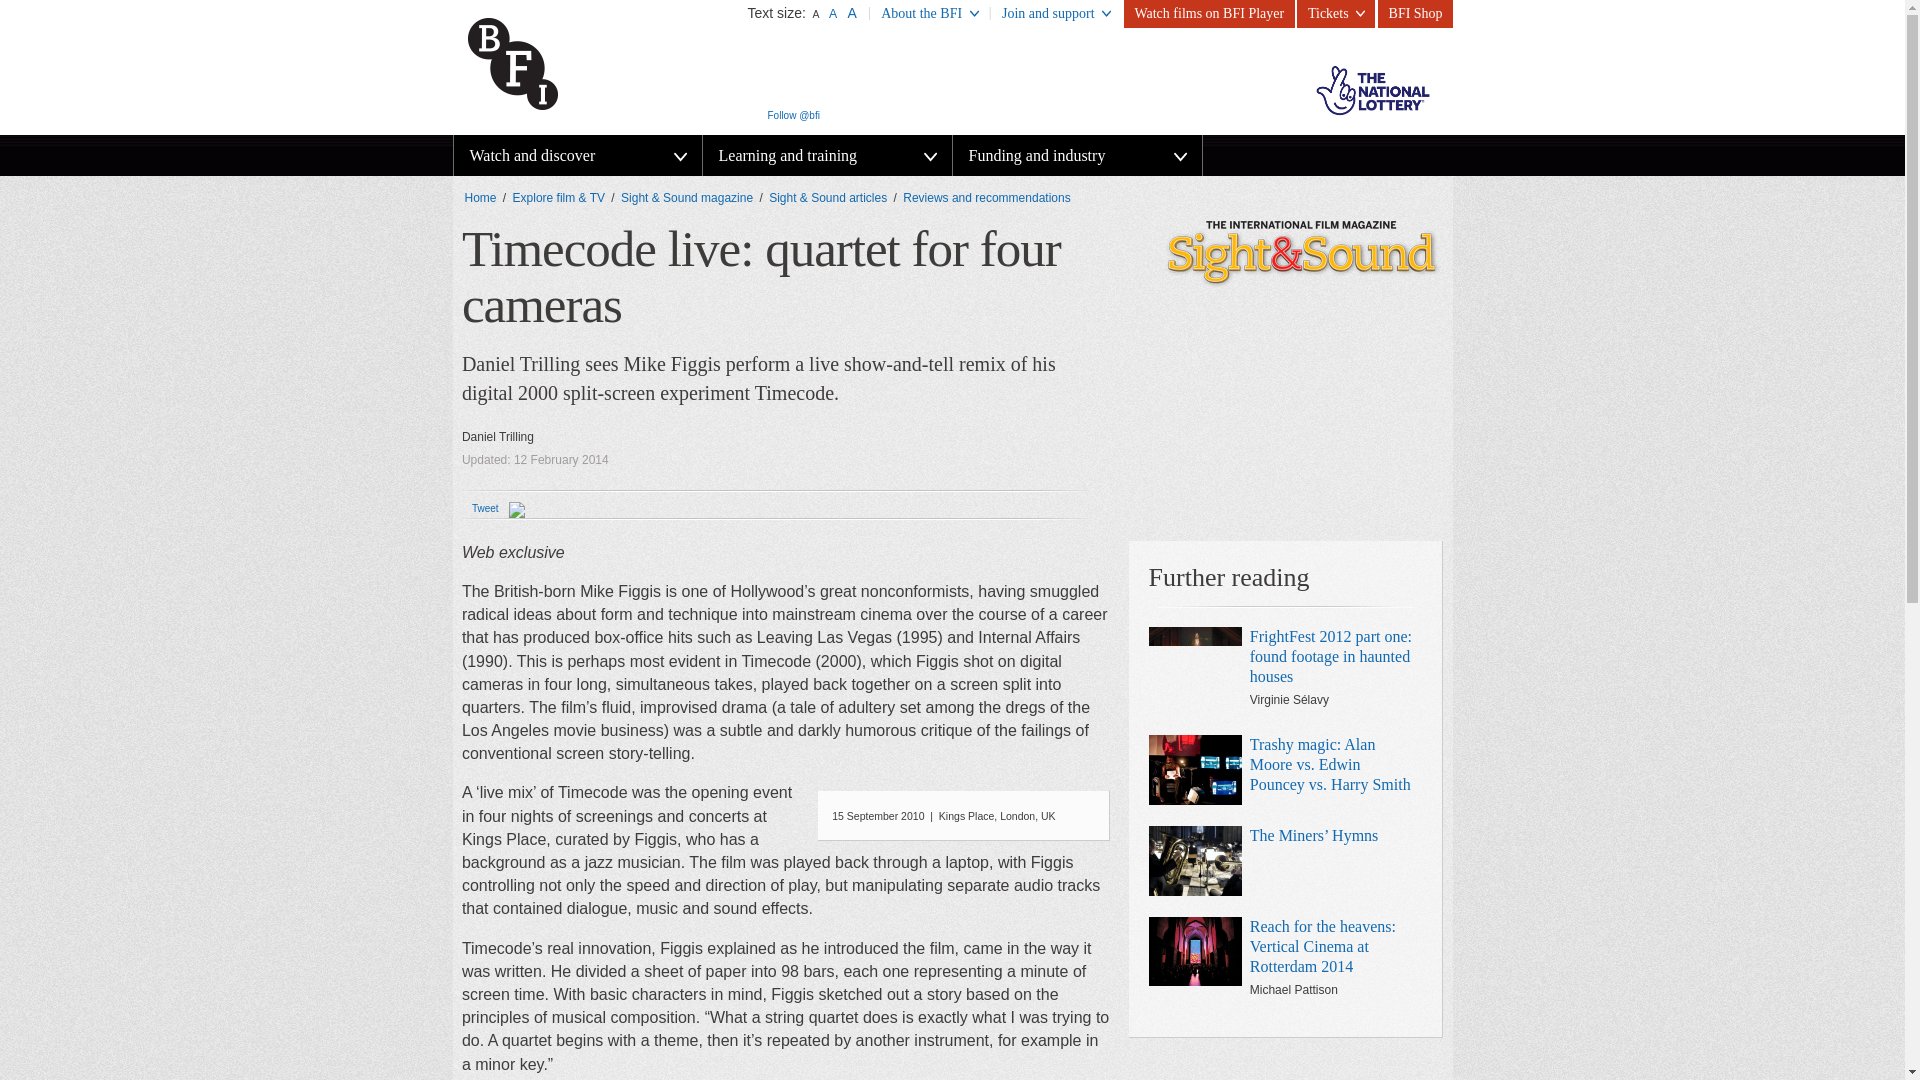 This screenshot has width=1920, height=1080. I want to click on BFI Film Forever logo - link to homepage, so click(555, 62).